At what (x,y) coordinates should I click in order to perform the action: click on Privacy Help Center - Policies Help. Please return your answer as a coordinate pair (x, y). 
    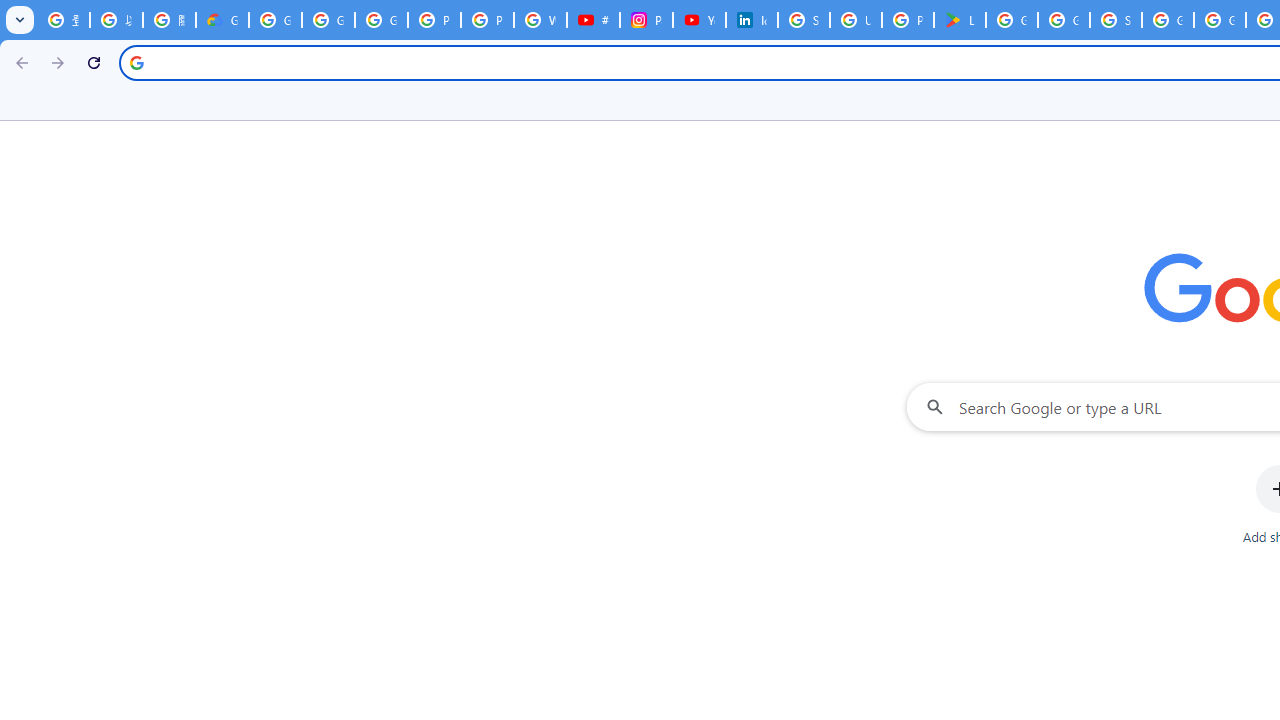
    Looking at the image, I should click on (487, 20).